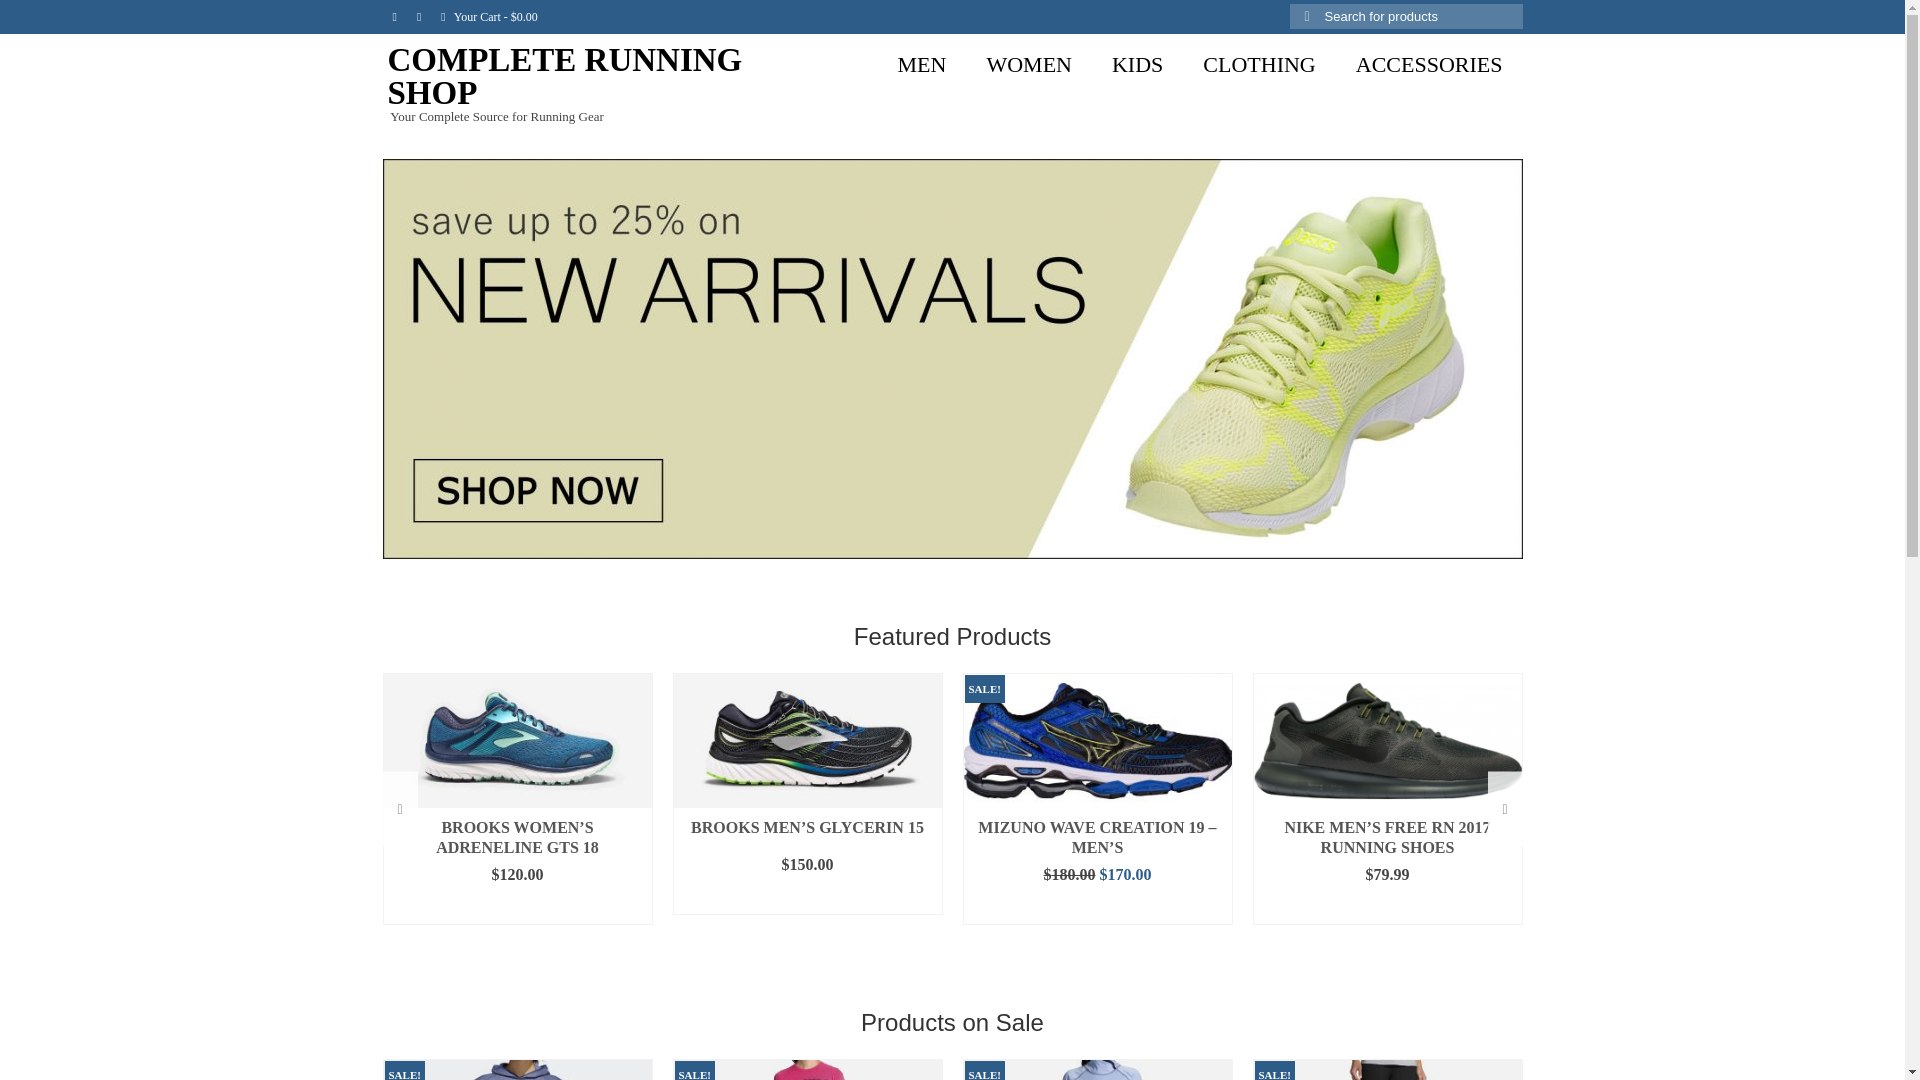 The image size is (1920, 1080). I want to click on COMPLETE RUNNING SHOP, so click(565, 76).